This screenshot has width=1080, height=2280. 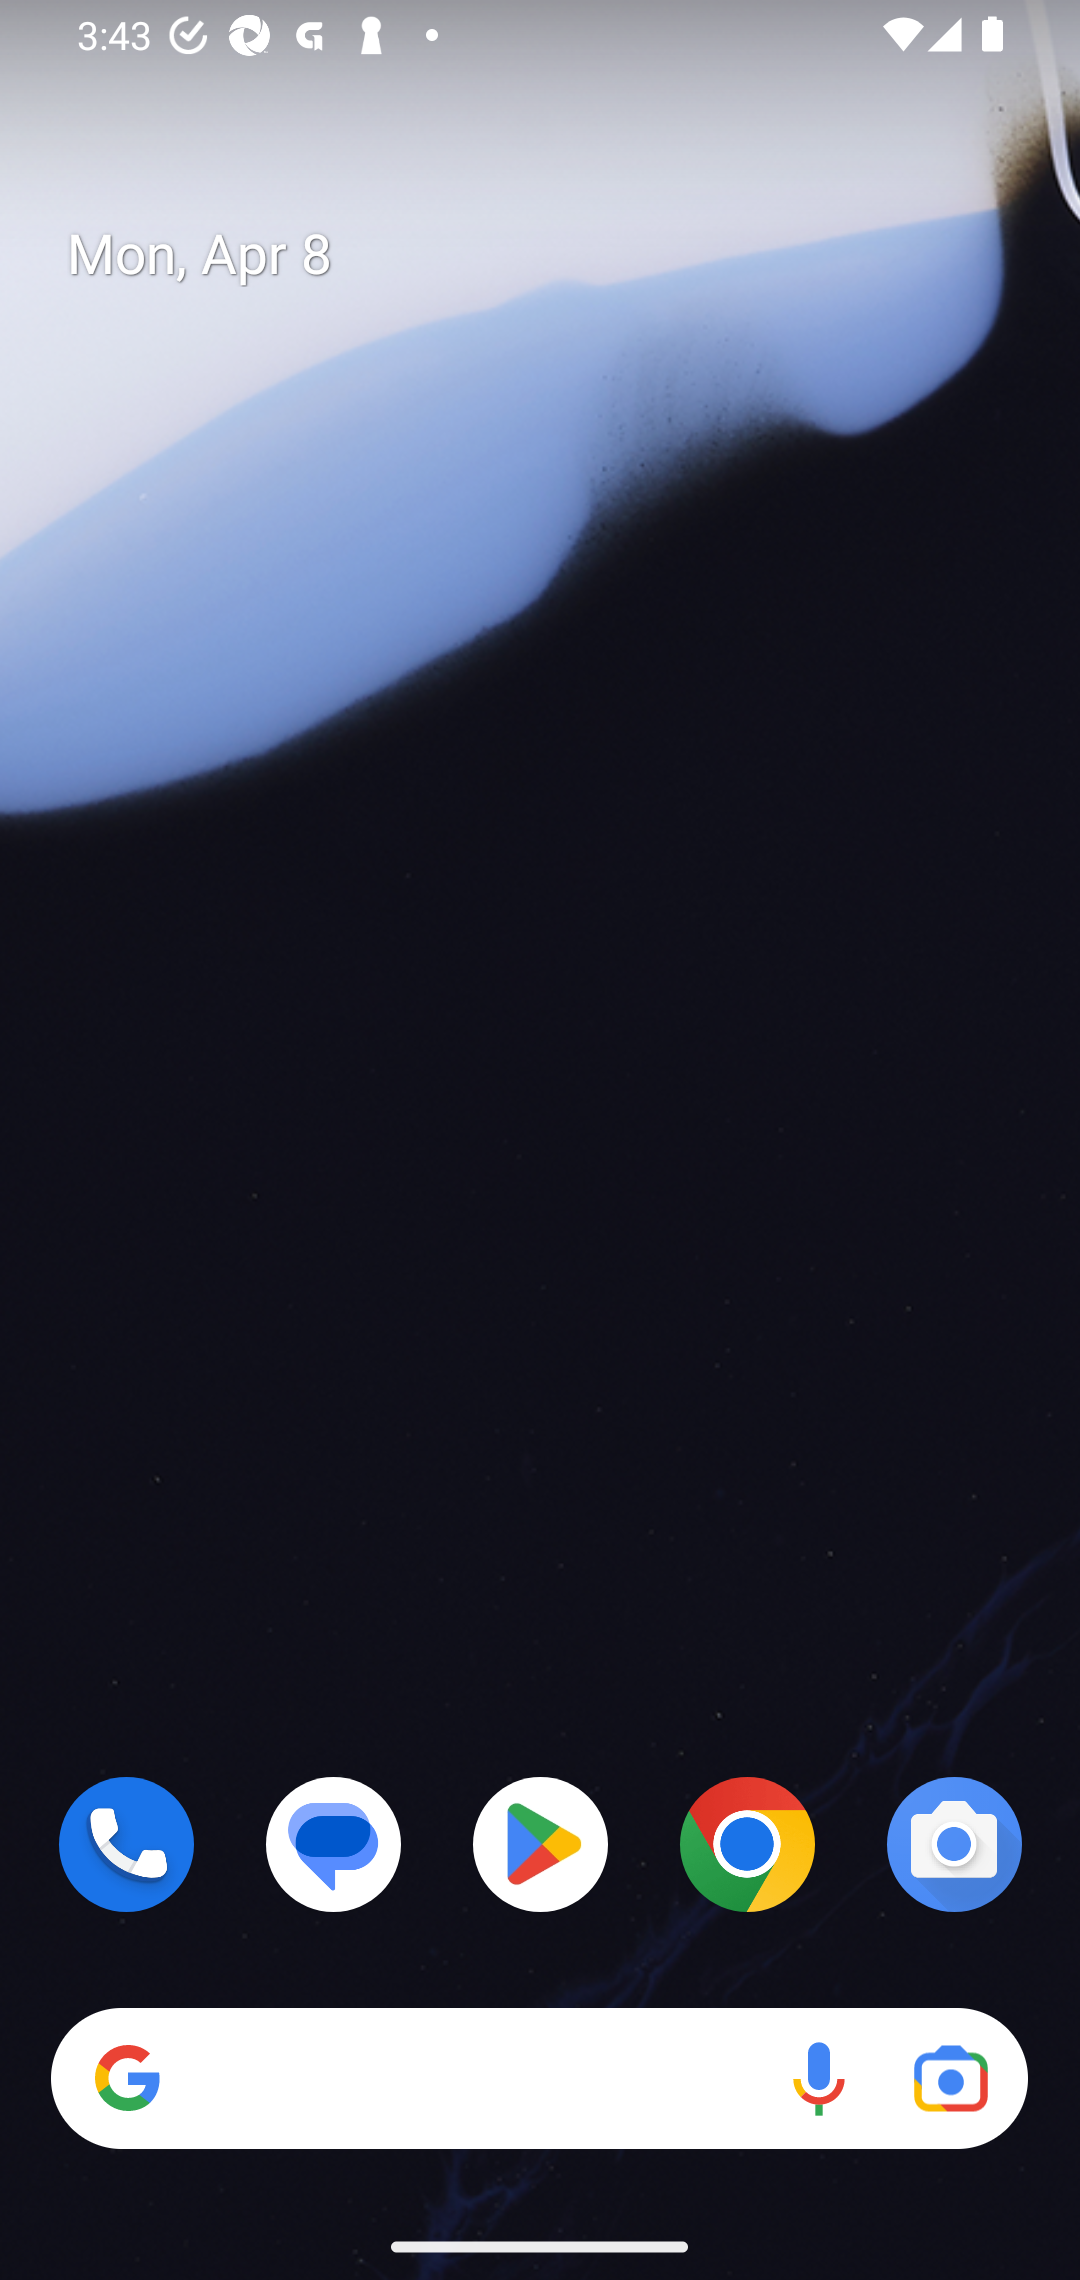 I want to click on Camera, so click(x=954, y=1844).